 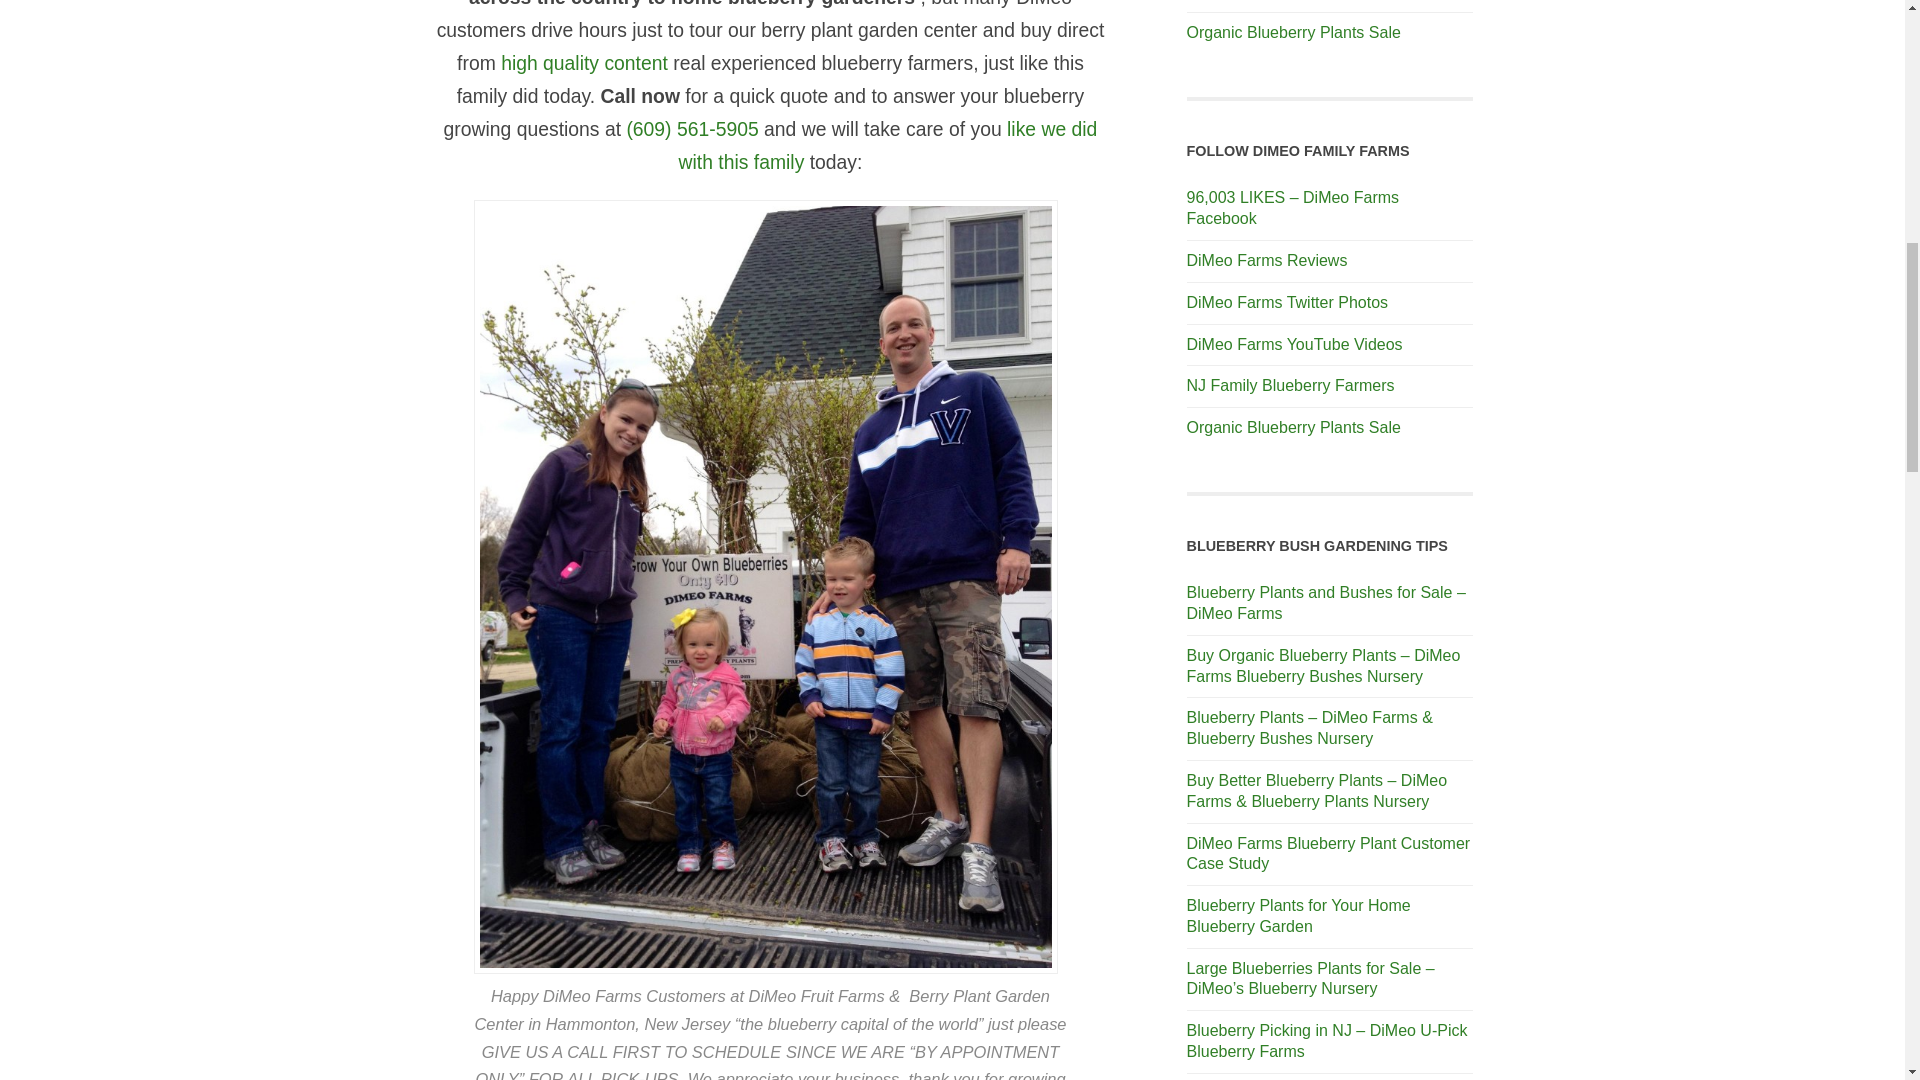 What do you see at coordinates (1294, 344) in the screenshot?
I see `Watch DiMeo Fruit Farms YouTube Videos` at bounding box center [1294, 344].